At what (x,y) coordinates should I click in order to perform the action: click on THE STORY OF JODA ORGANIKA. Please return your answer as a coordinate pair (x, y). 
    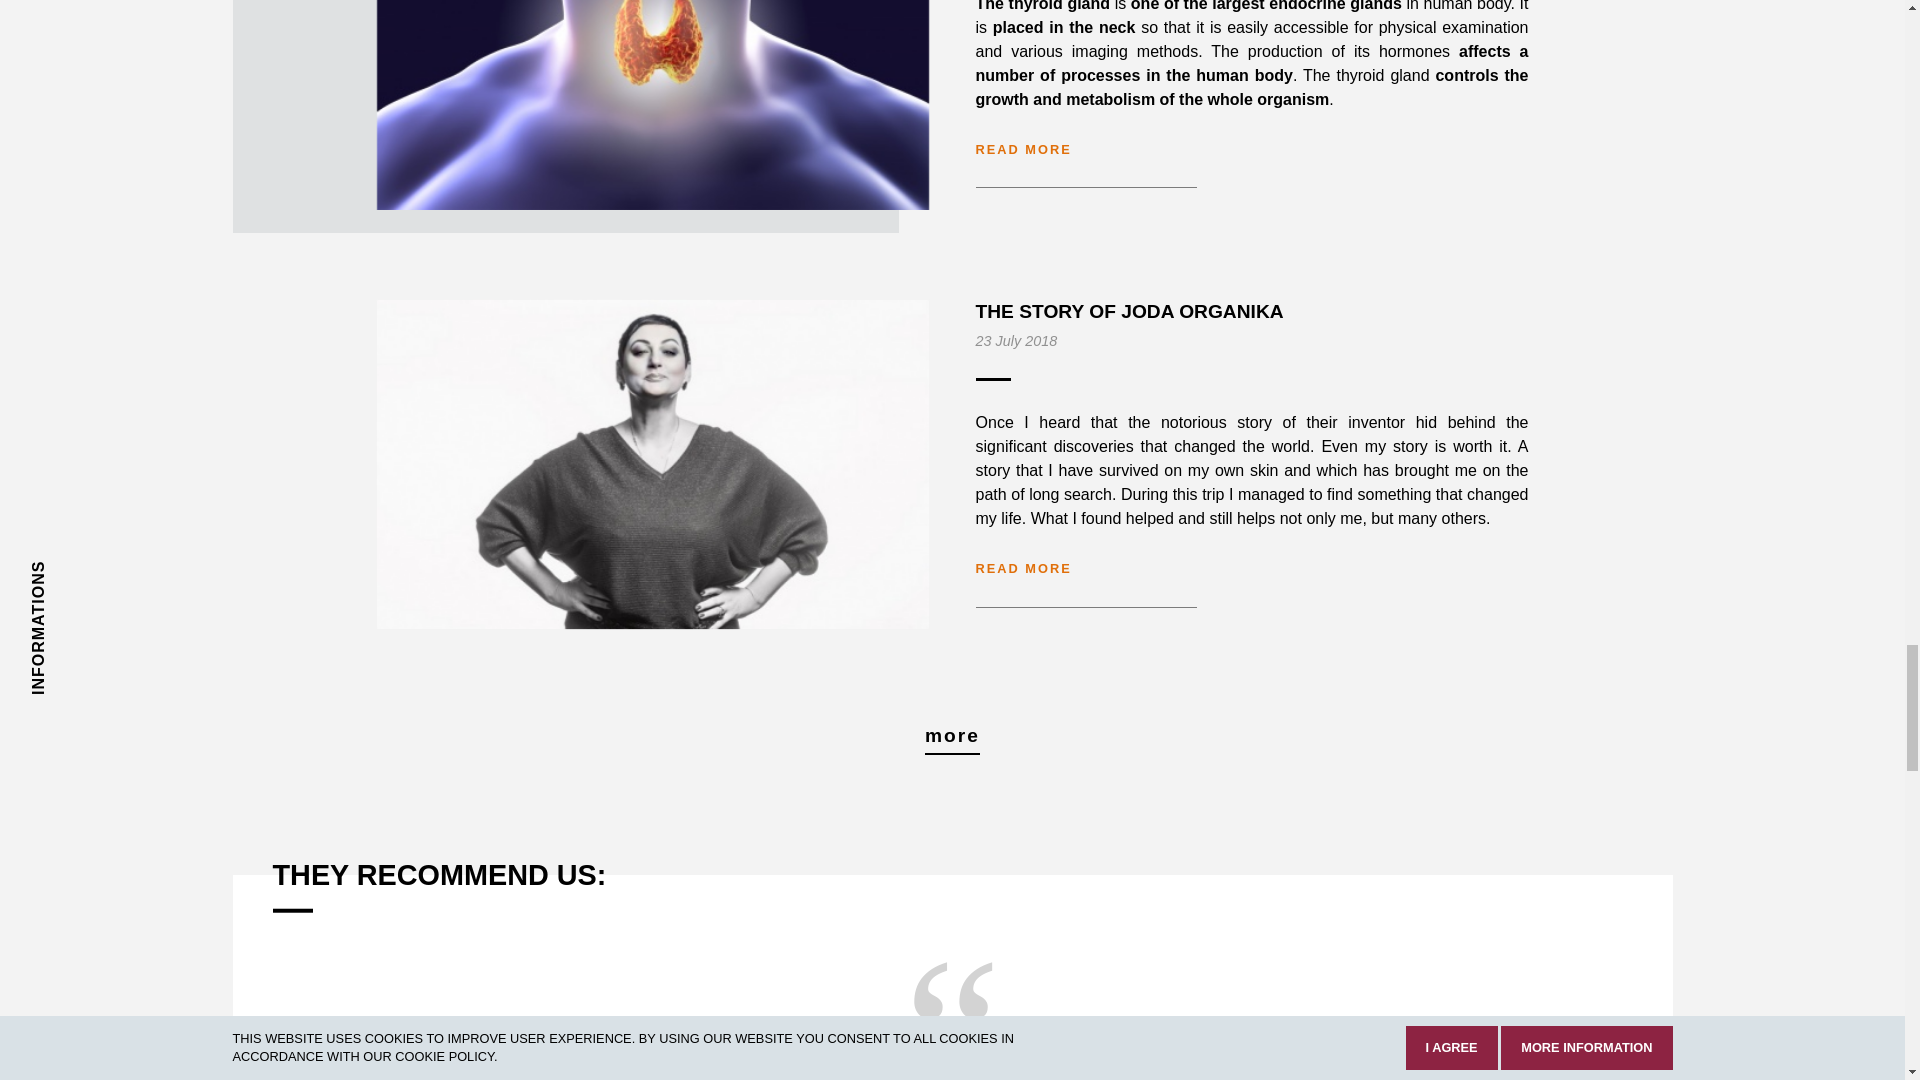
    Looking at the image, I should click on (652, 464).